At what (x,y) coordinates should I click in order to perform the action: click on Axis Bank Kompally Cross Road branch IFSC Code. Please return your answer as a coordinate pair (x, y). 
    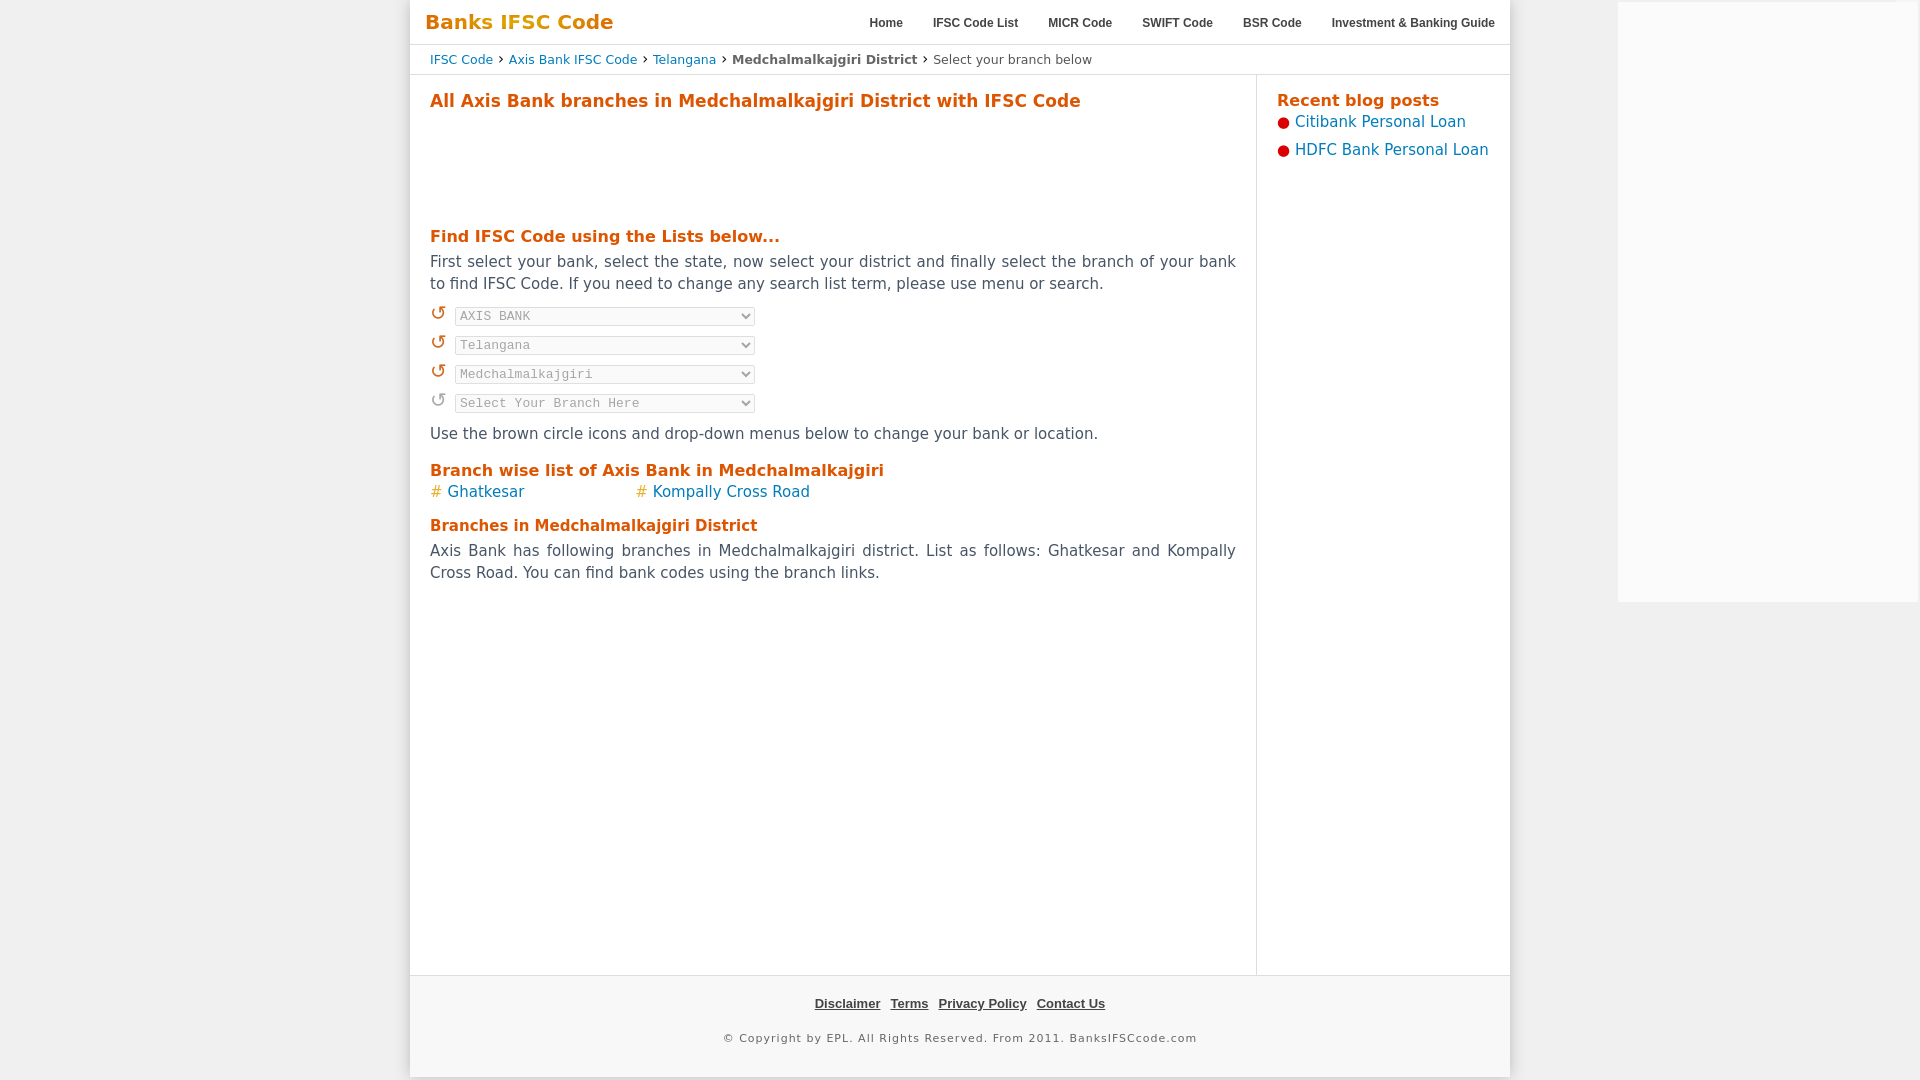
    Looking at the image, I should click on (731, 492).